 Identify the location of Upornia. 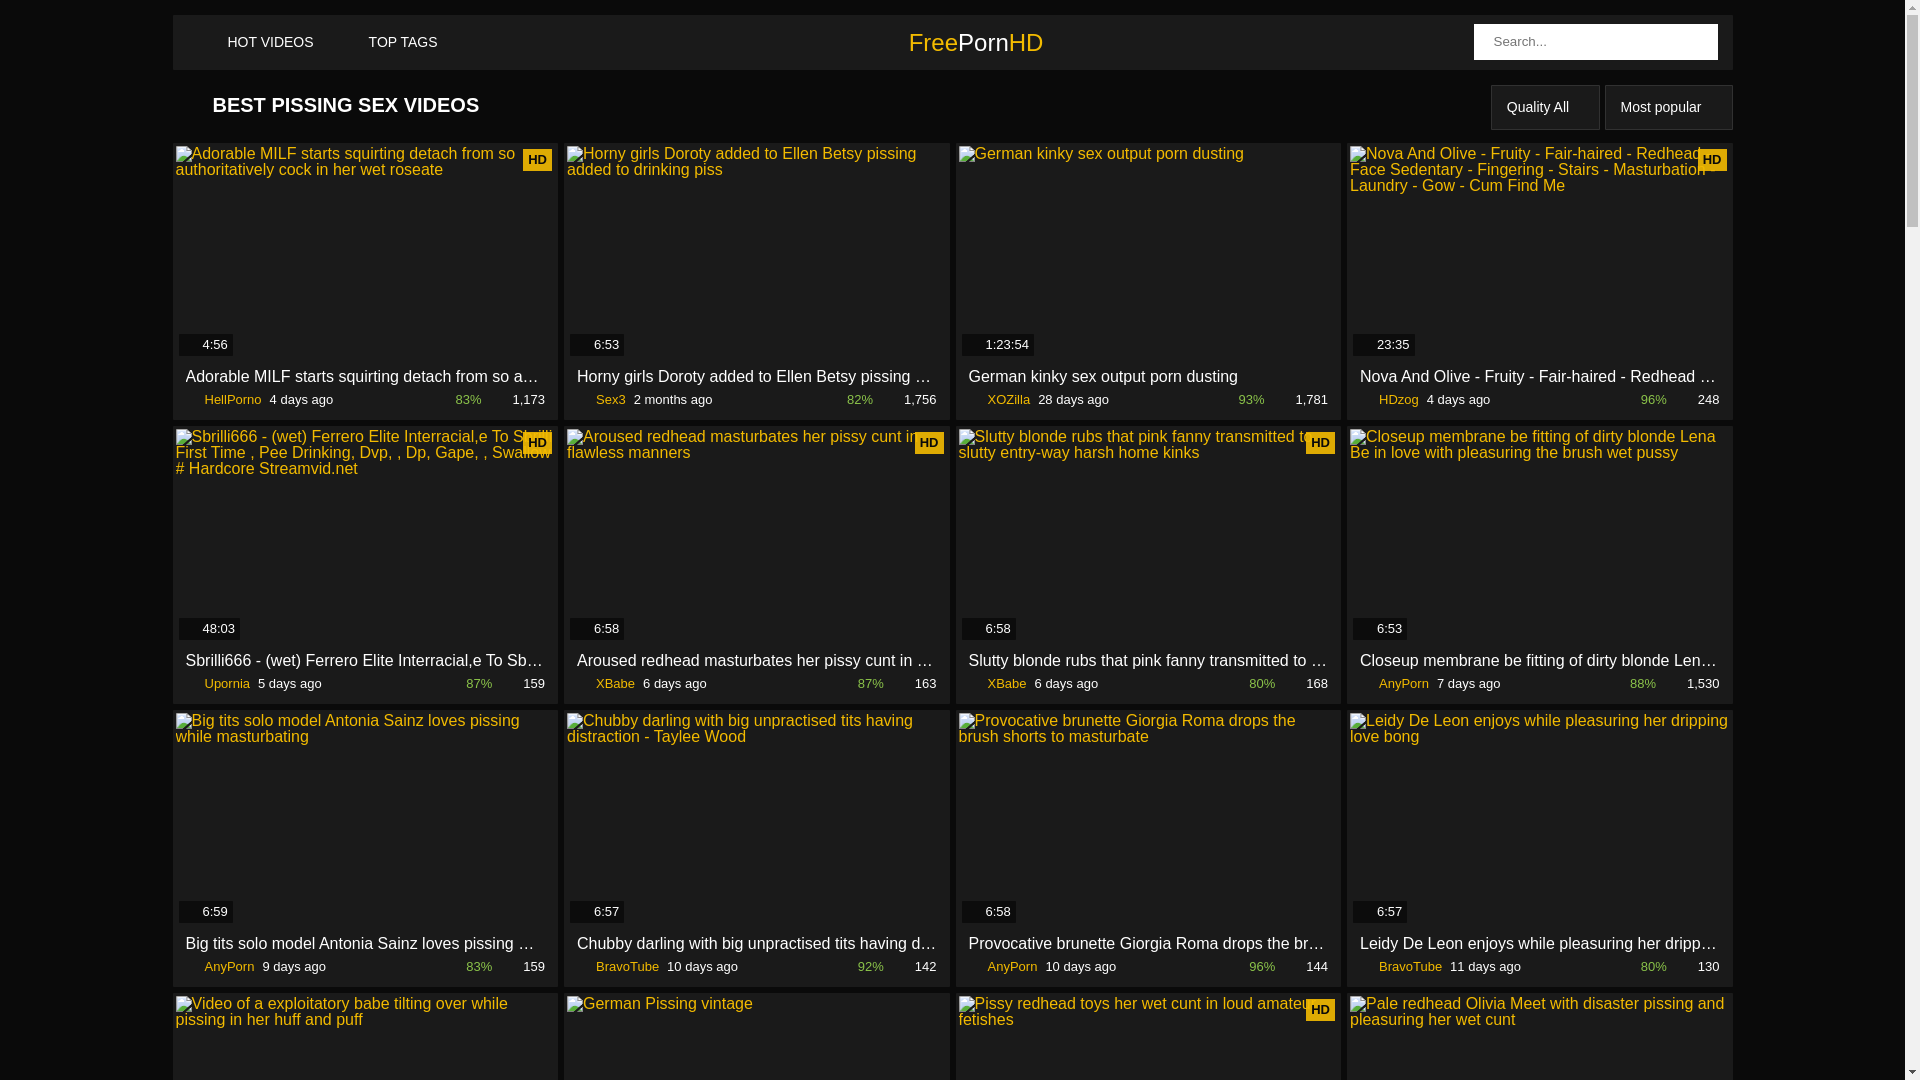
(218, 684).